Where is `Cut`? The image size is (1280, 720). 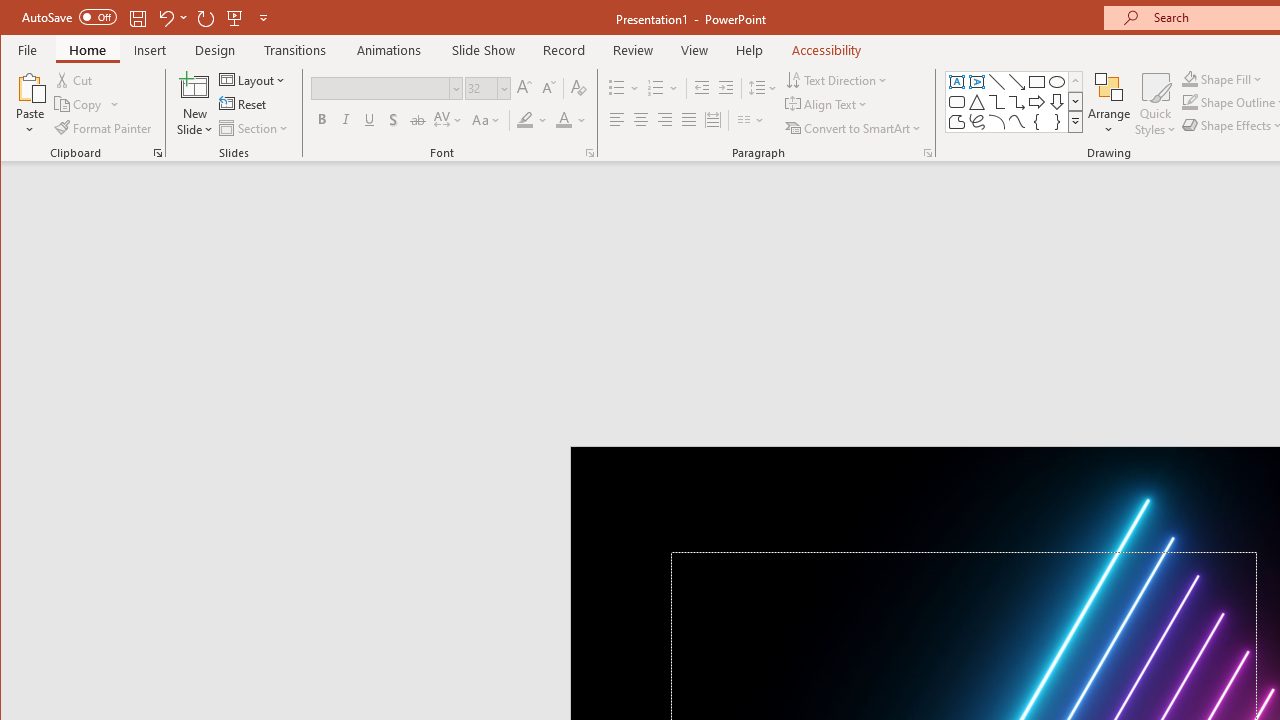
Cut is located at coordinates (74, 80).